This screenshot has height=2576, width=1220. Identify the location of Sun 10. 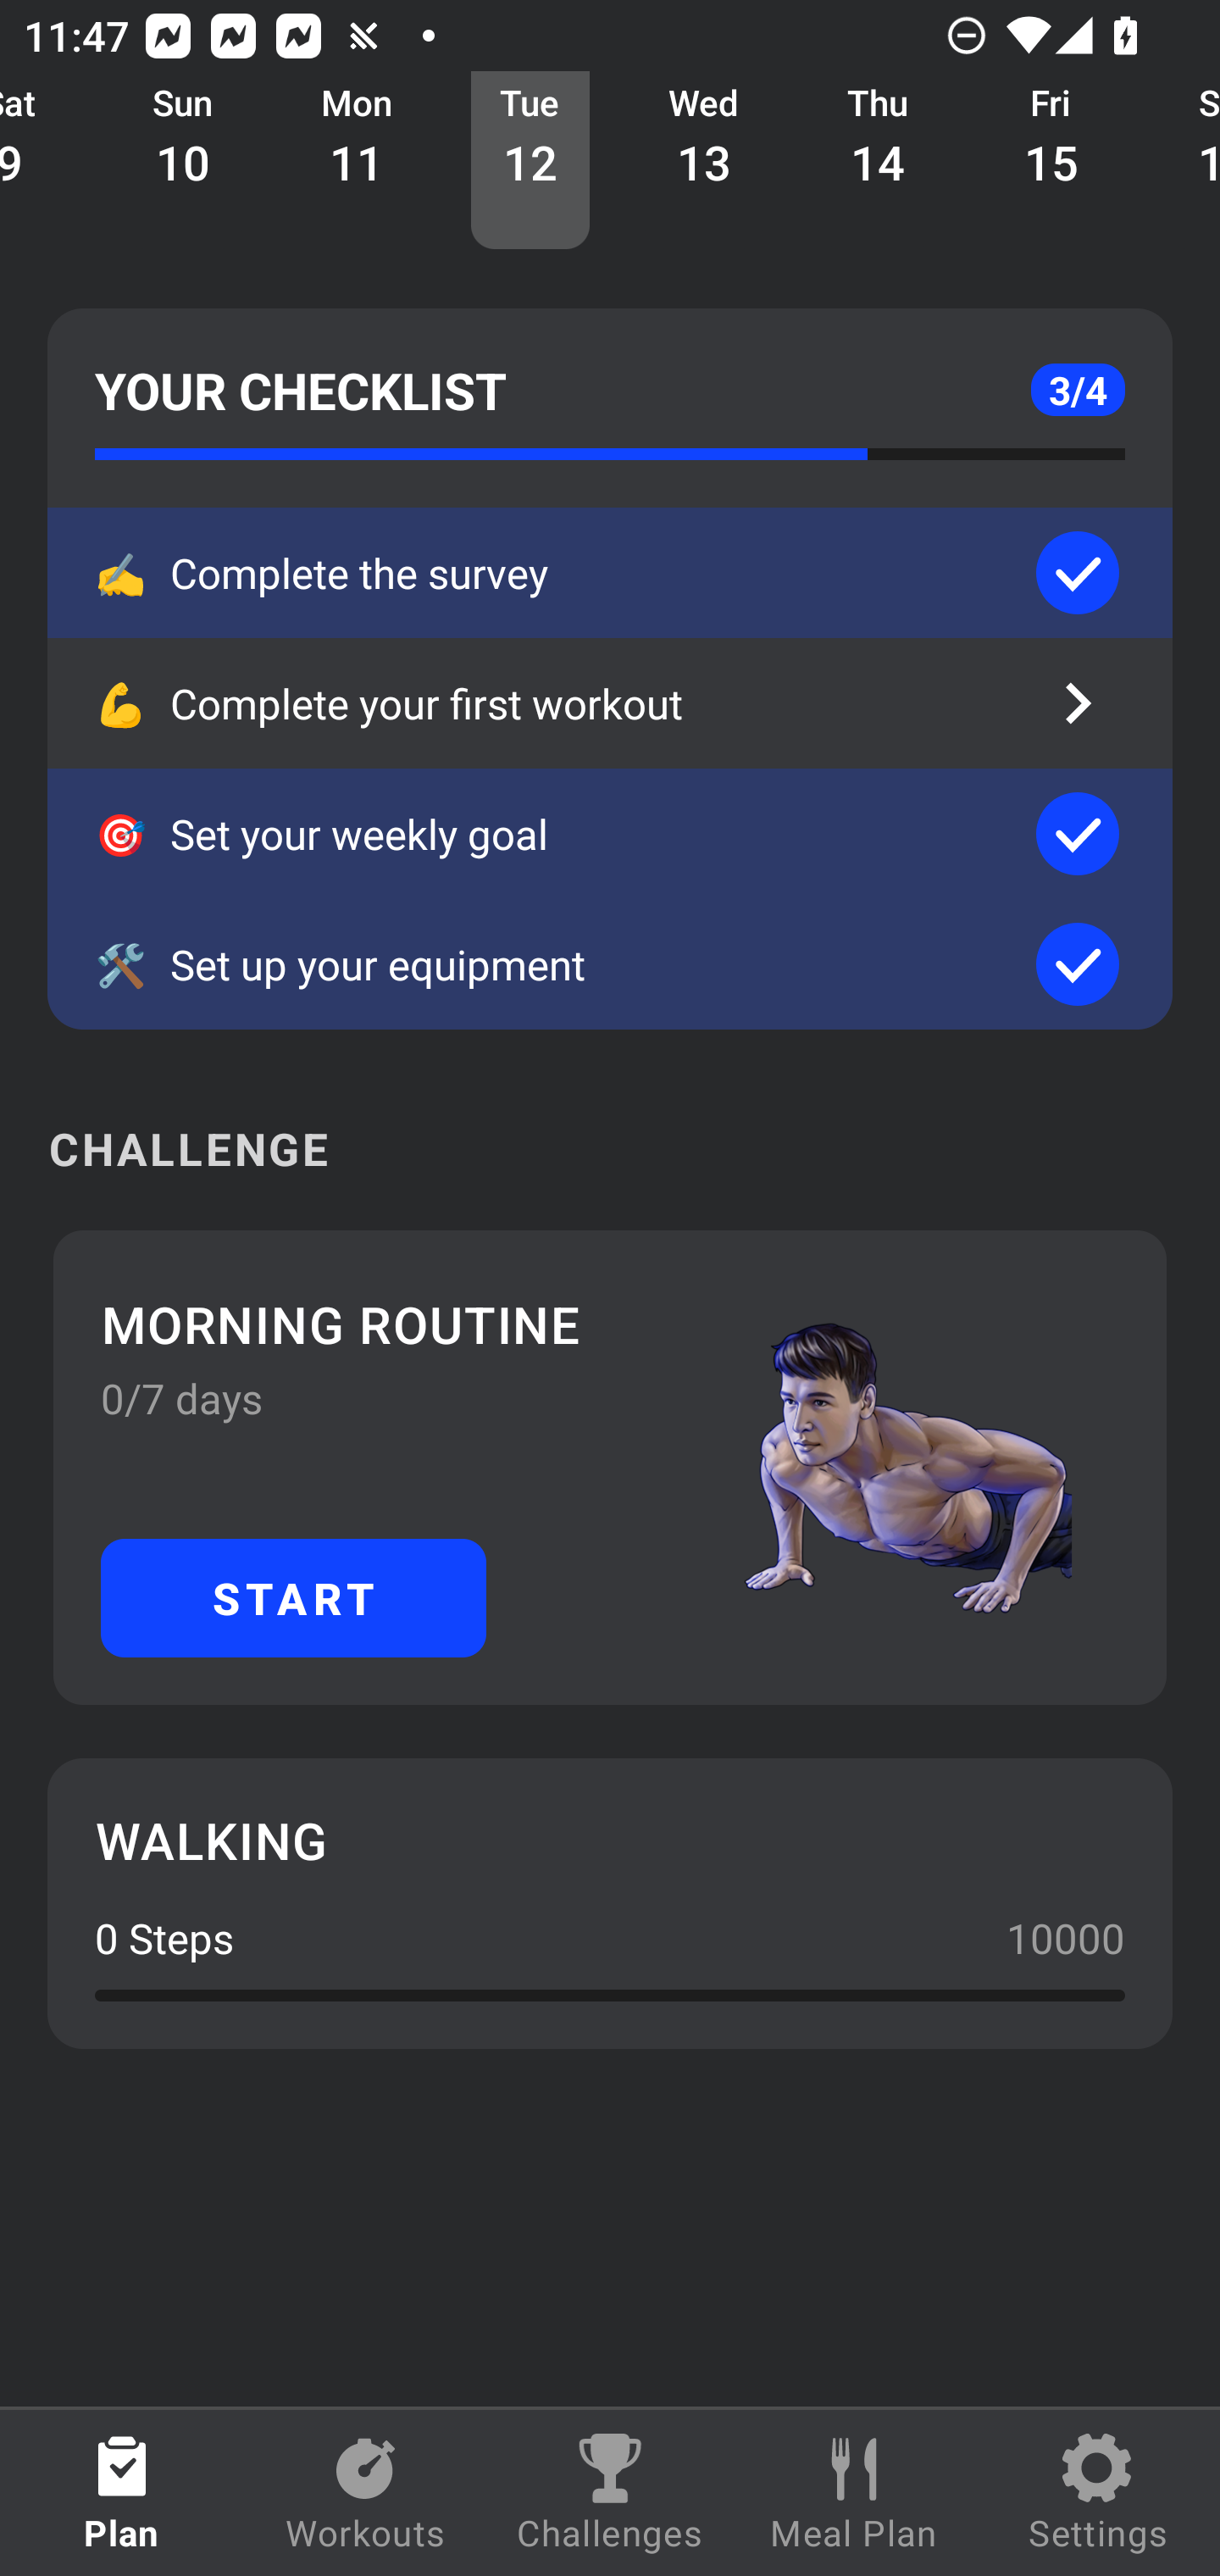
(183, 161).